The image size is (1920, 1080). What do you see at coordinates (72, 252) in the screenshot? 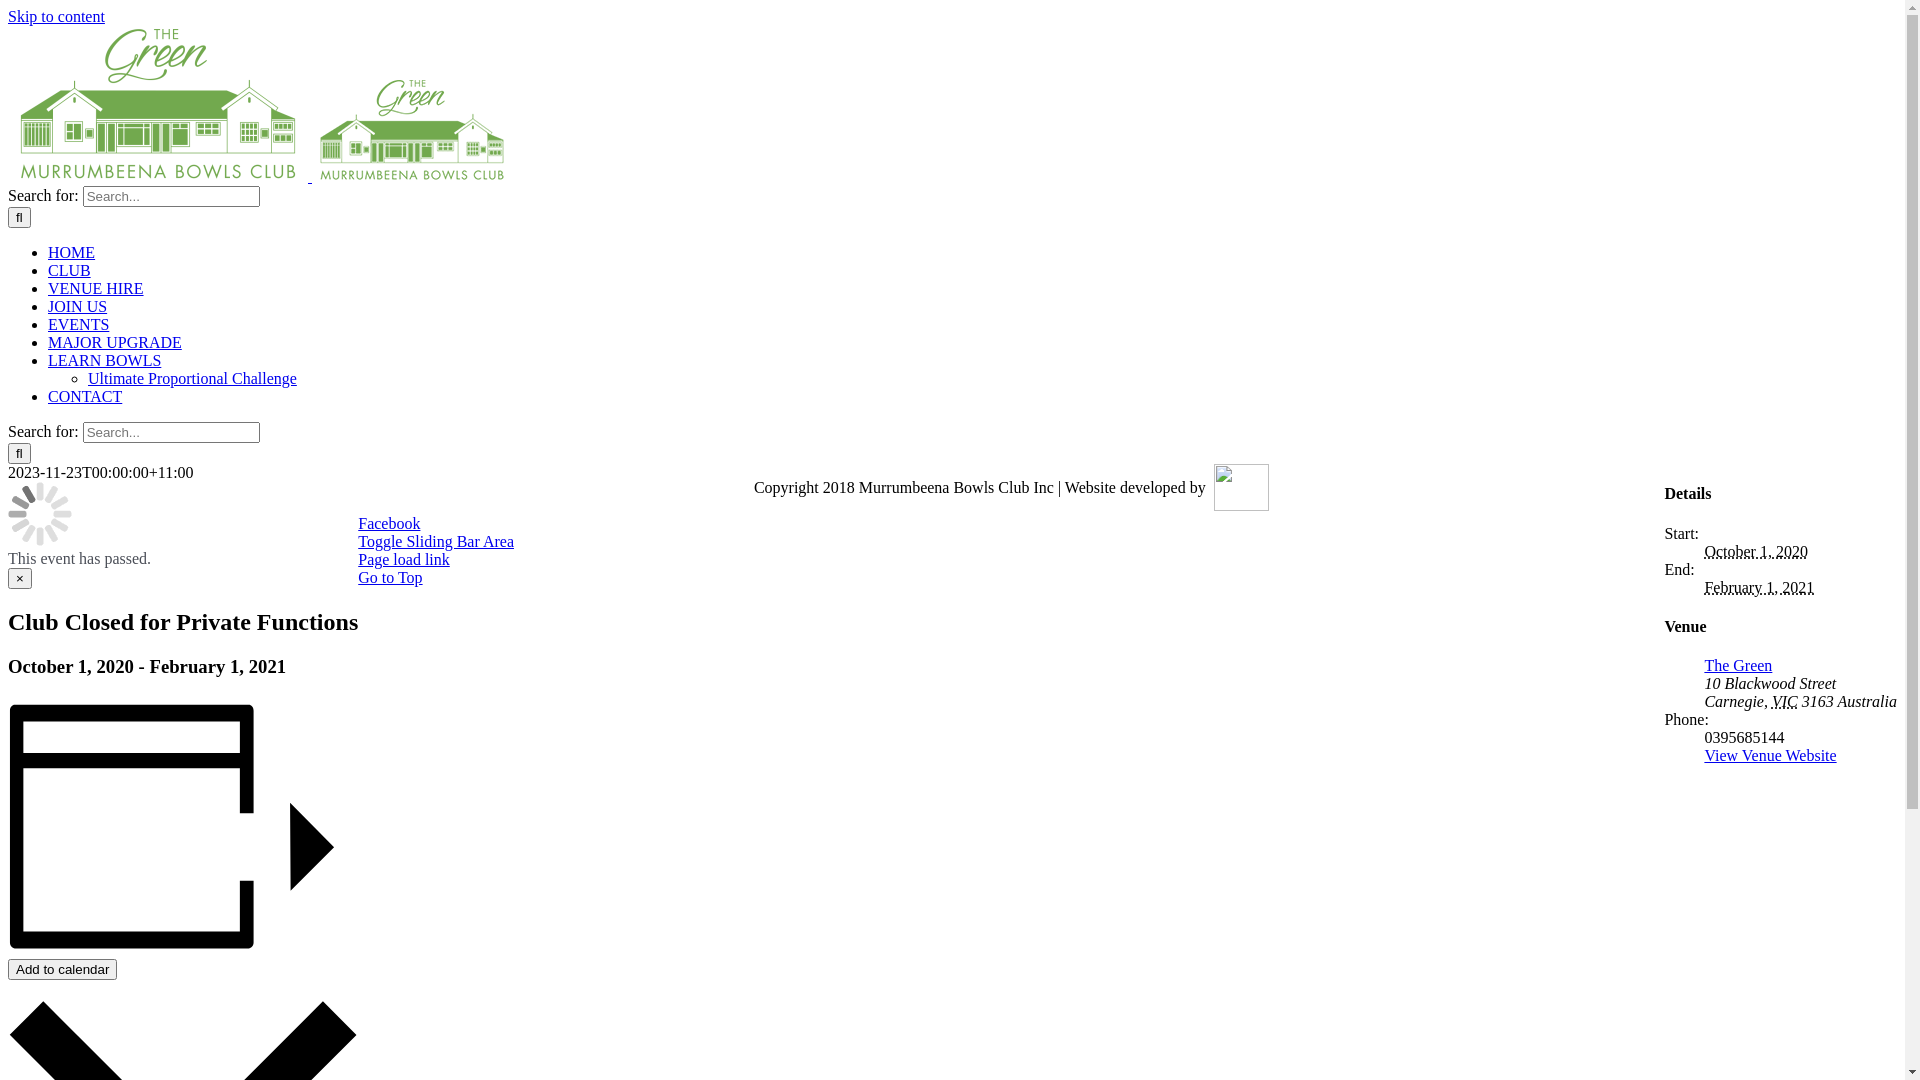
I see `HOME` at bounding box center [72, 252].